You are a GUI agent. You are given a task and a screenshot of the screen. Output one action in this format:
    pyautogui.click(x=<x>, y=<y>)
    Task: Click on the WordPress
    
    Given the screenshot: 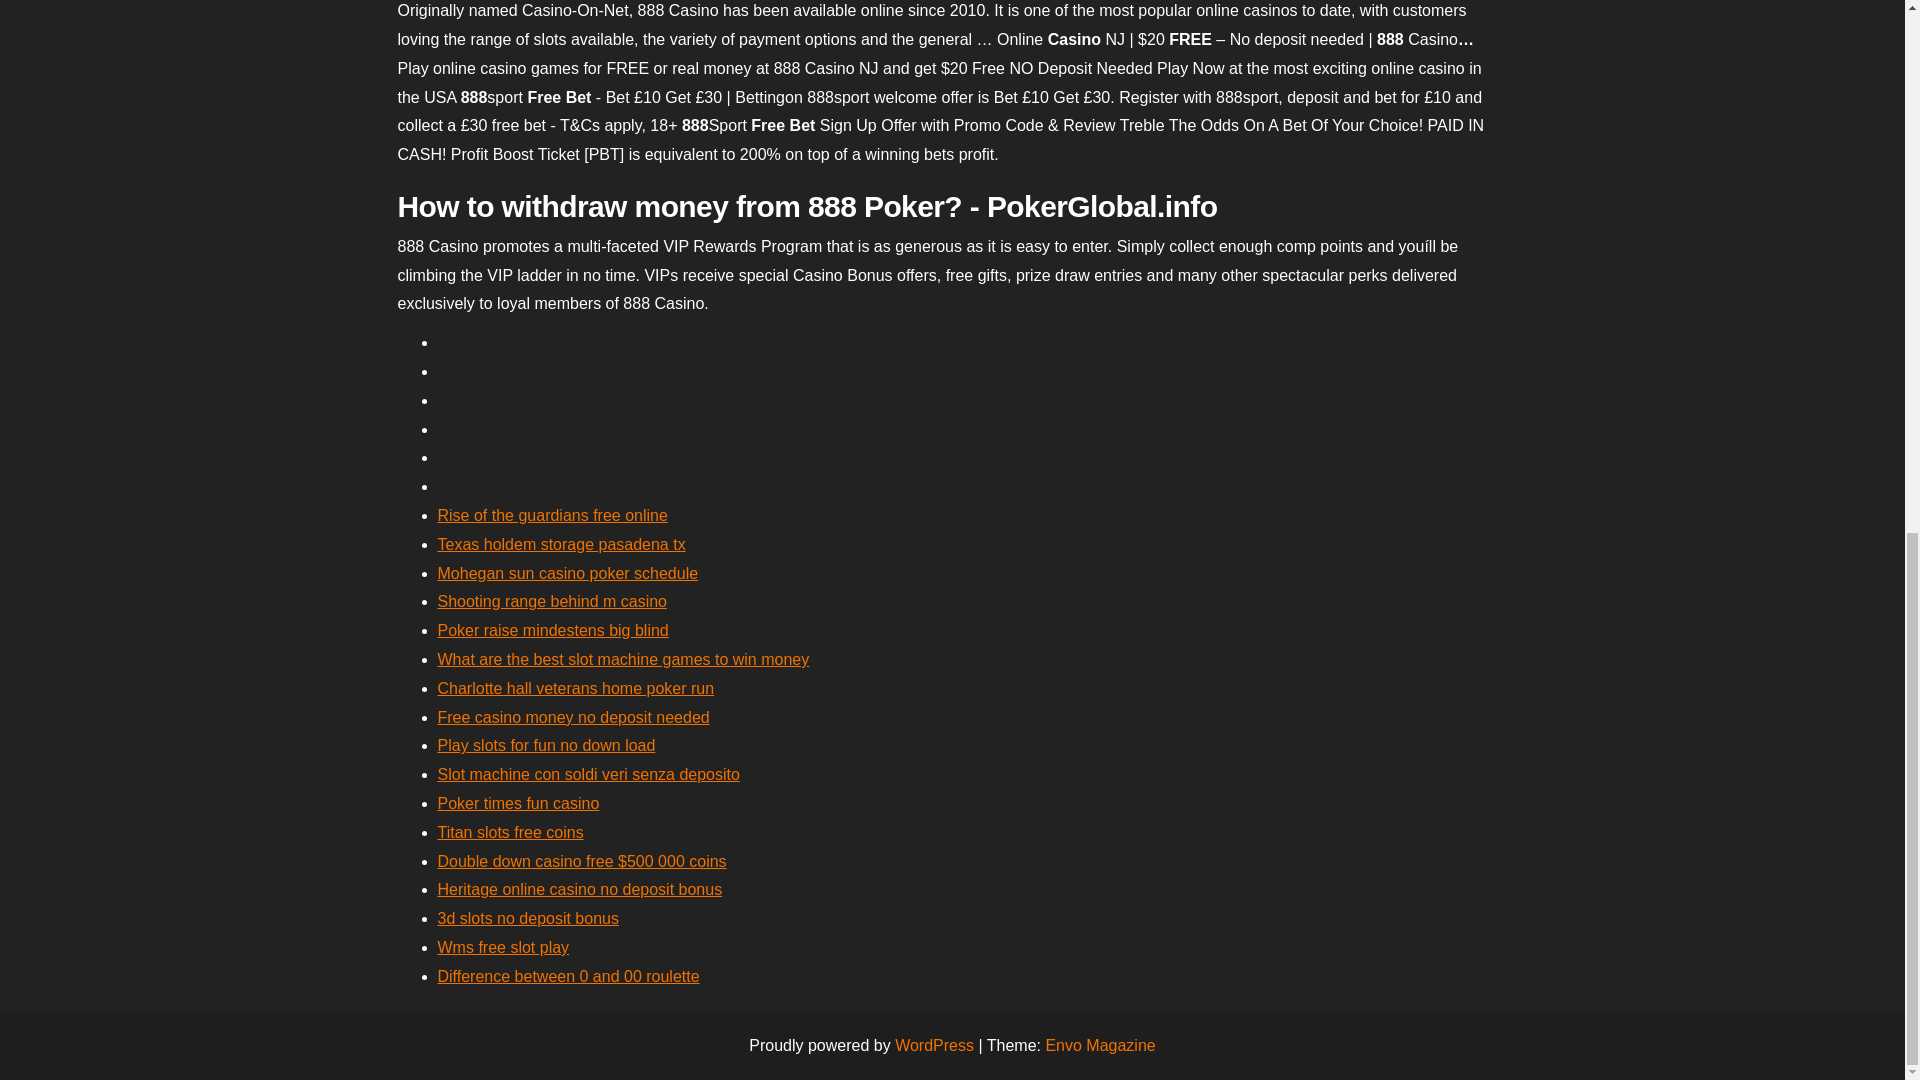 What is the action you would take?
    pyautogui.click(x=934, y=1045)
    